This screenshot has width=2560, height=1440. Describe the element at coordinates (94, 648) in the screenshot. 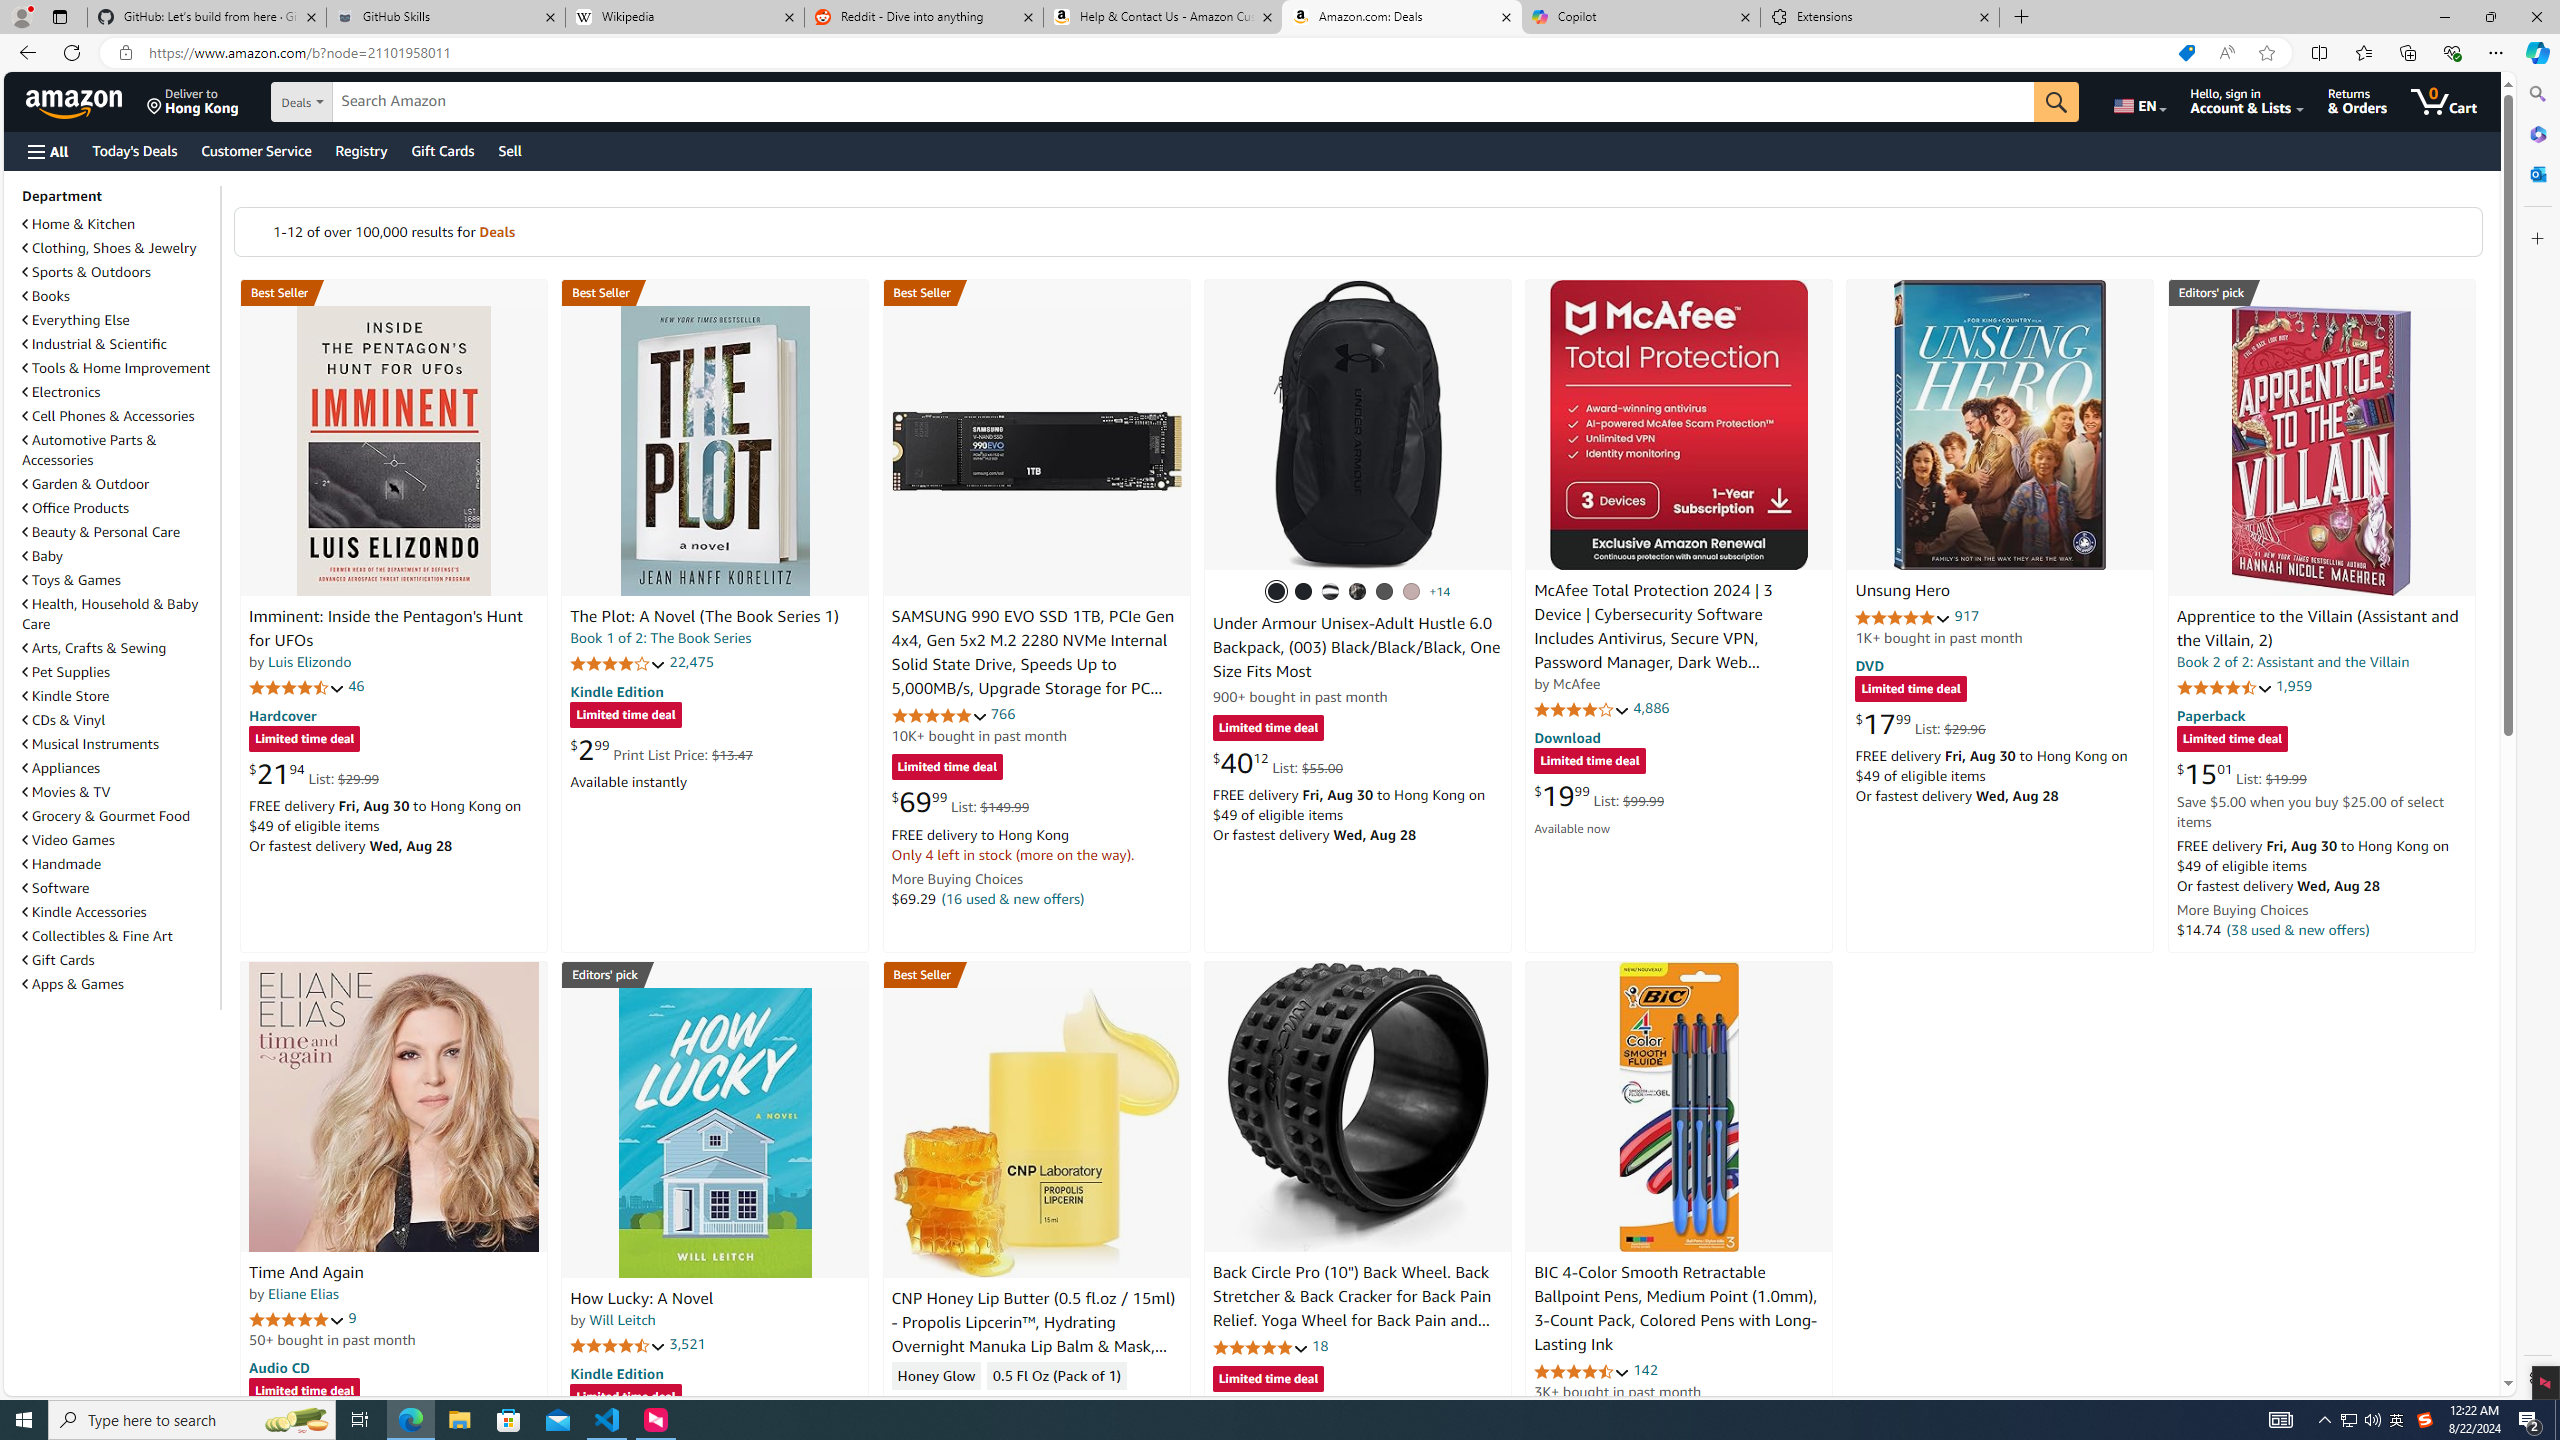

I see `Arts, Crafts & Sewing` at that location.